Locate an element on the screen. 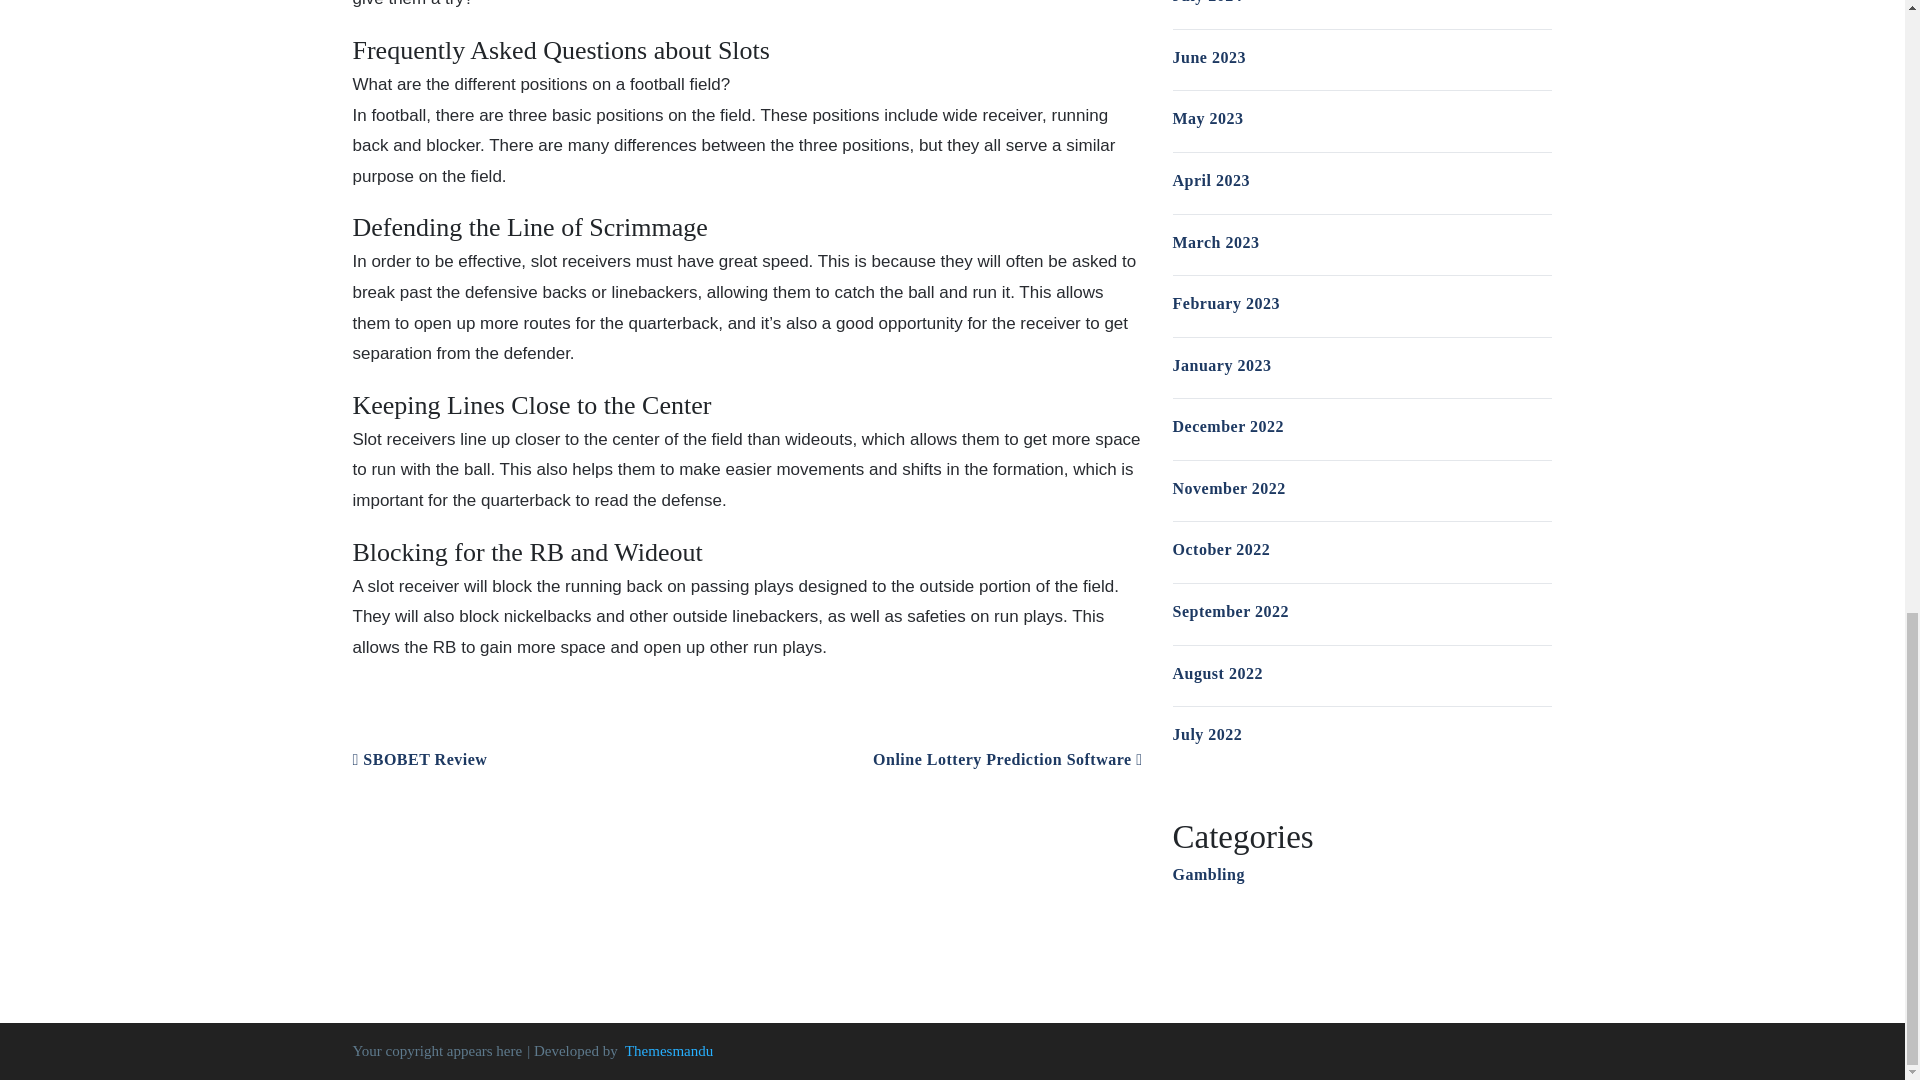 The width and height of the screenshot is (1920, 1080). Online Lottery Prediction Software is located at coordinates (1008, 758).